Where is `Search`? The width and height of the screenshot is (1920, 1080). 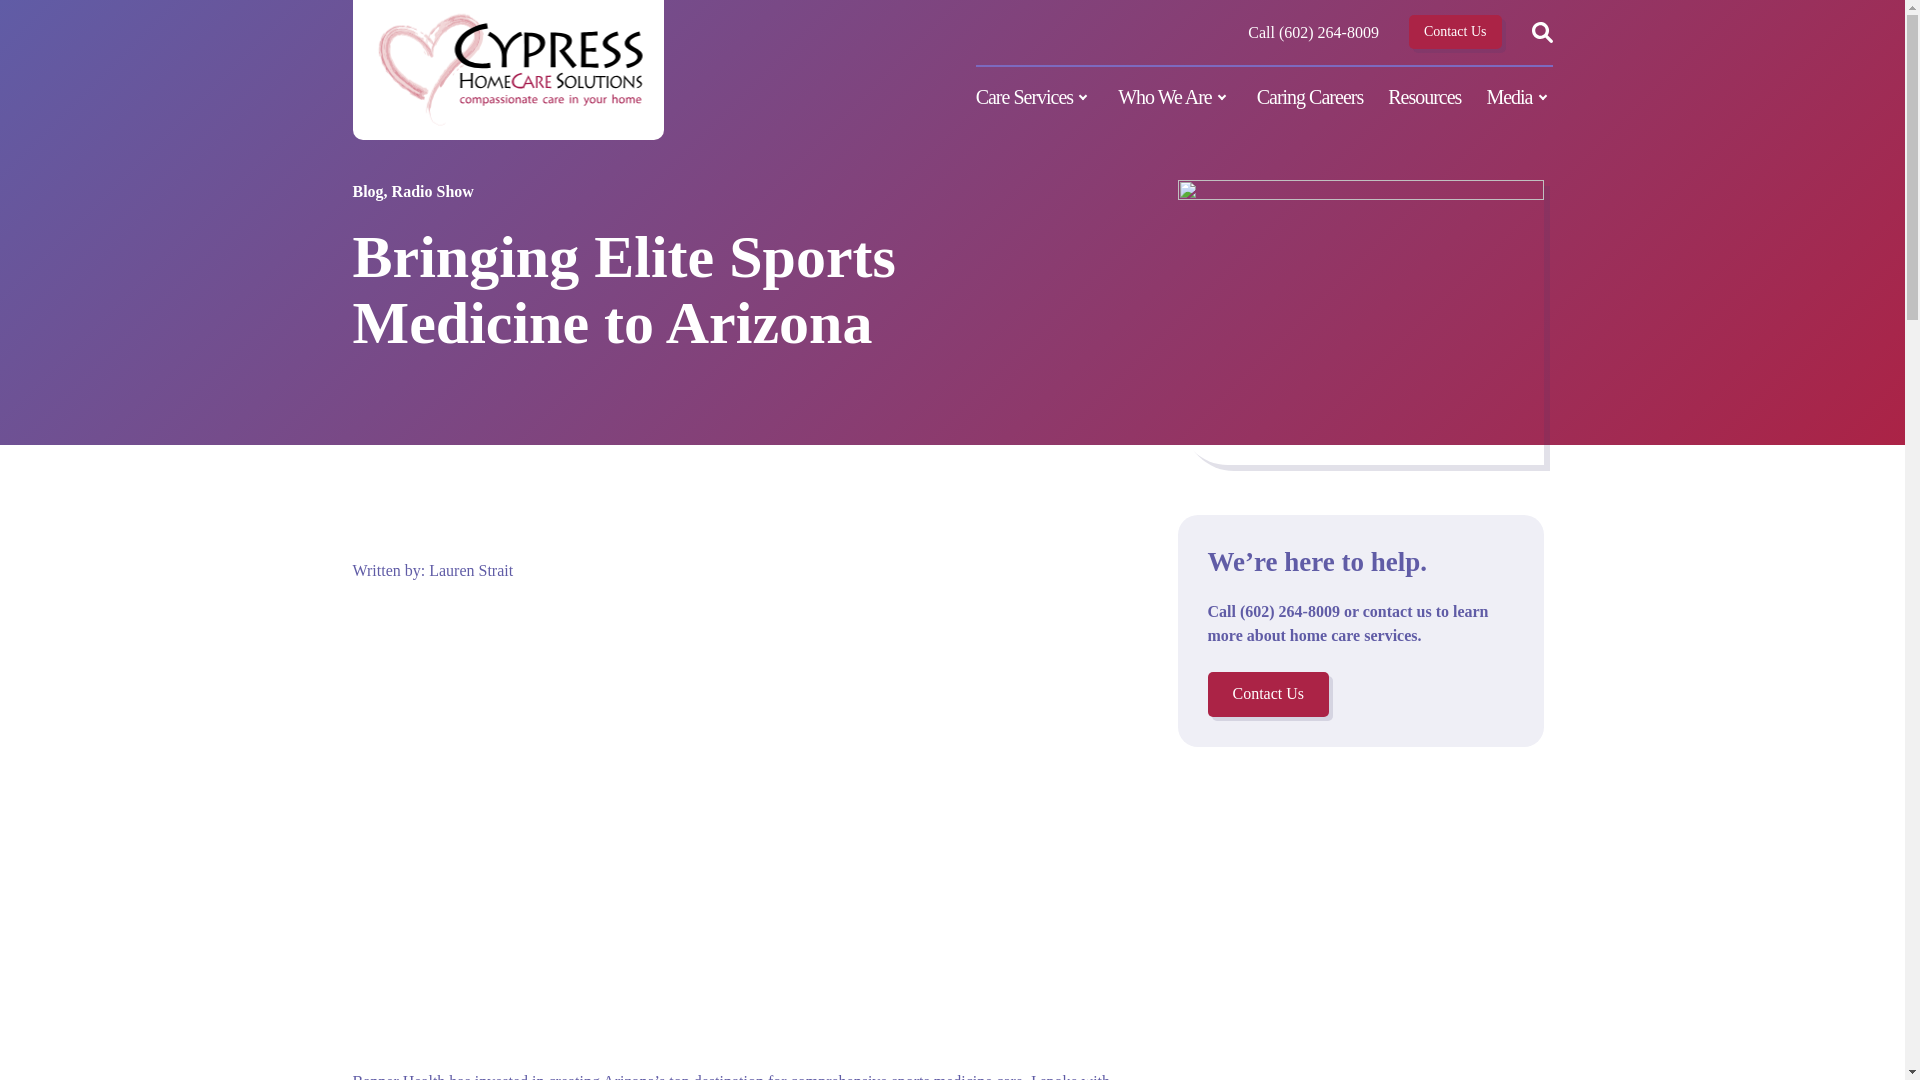
Search is located at coordinates (1542, 32).